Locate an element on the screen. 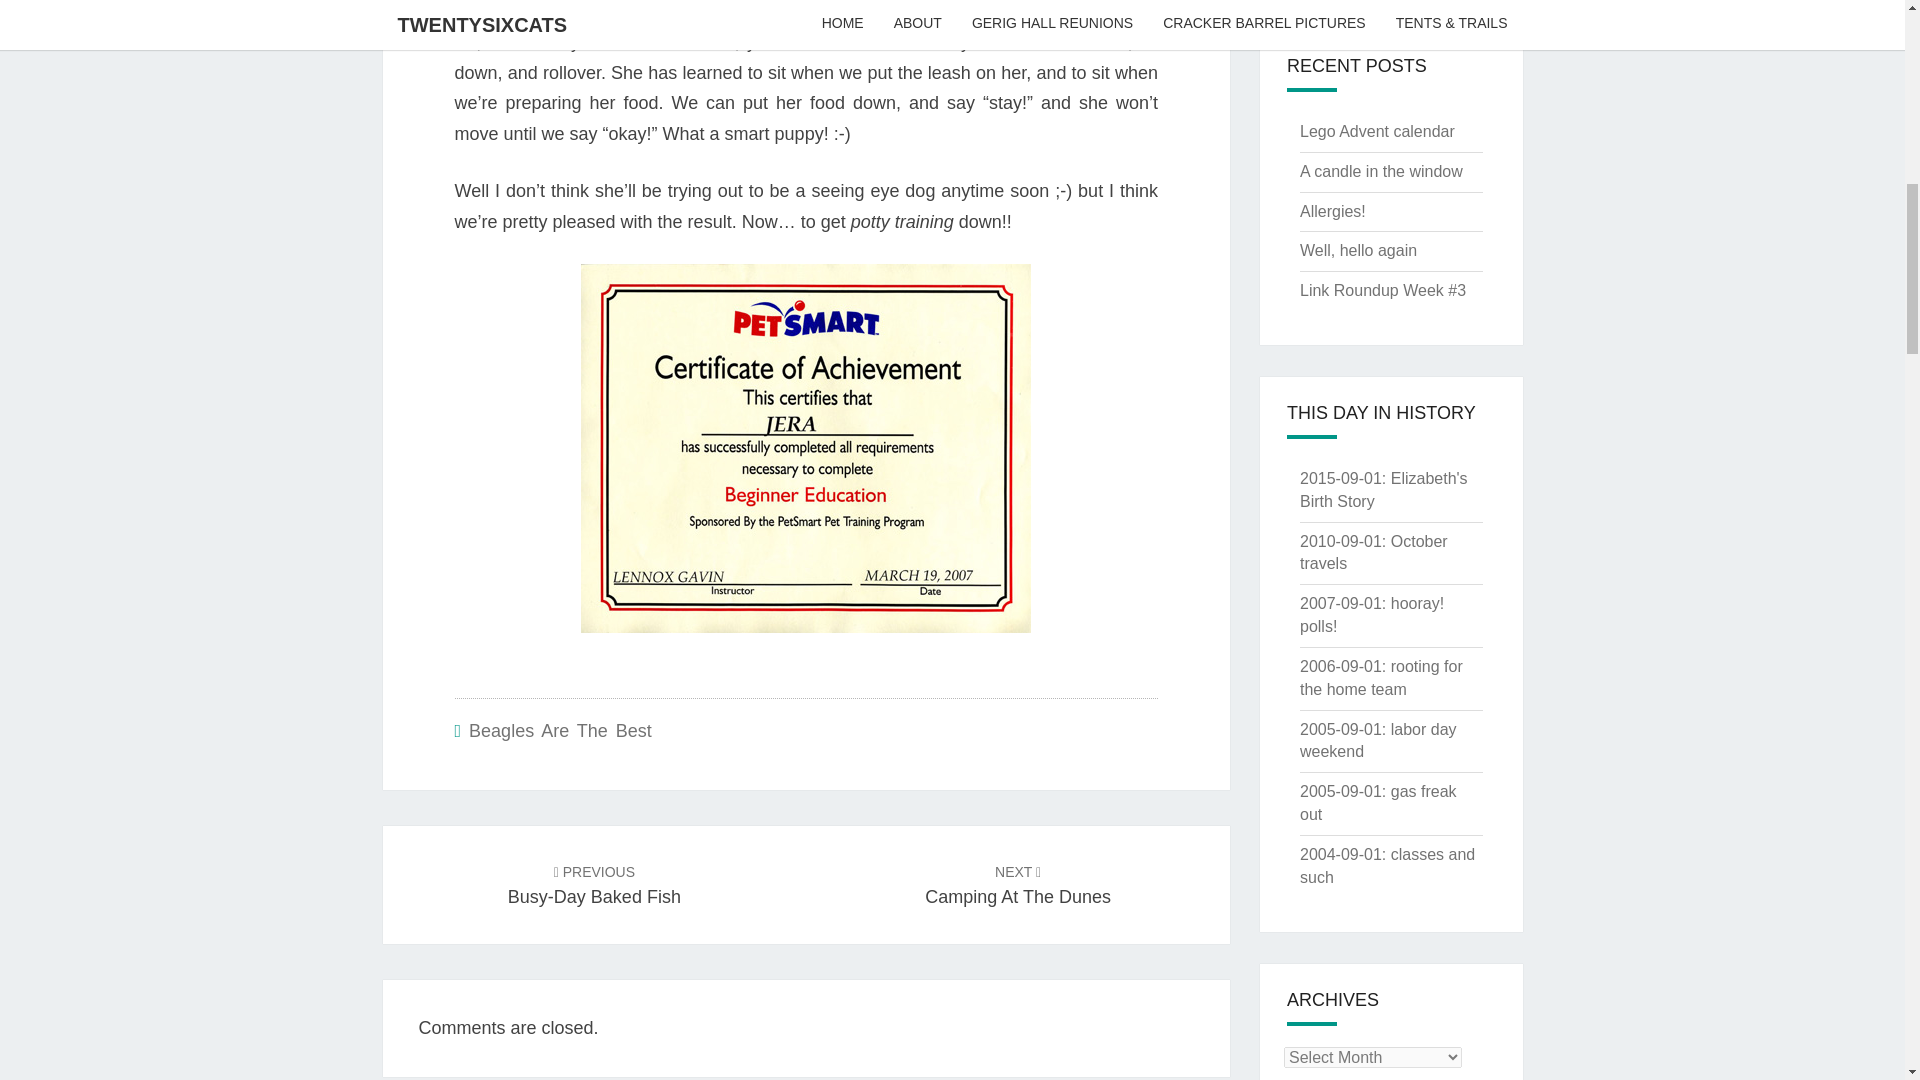 This screenshot has width=1920, height=1080. A candle in the window is located at coordinates (1381, 172).